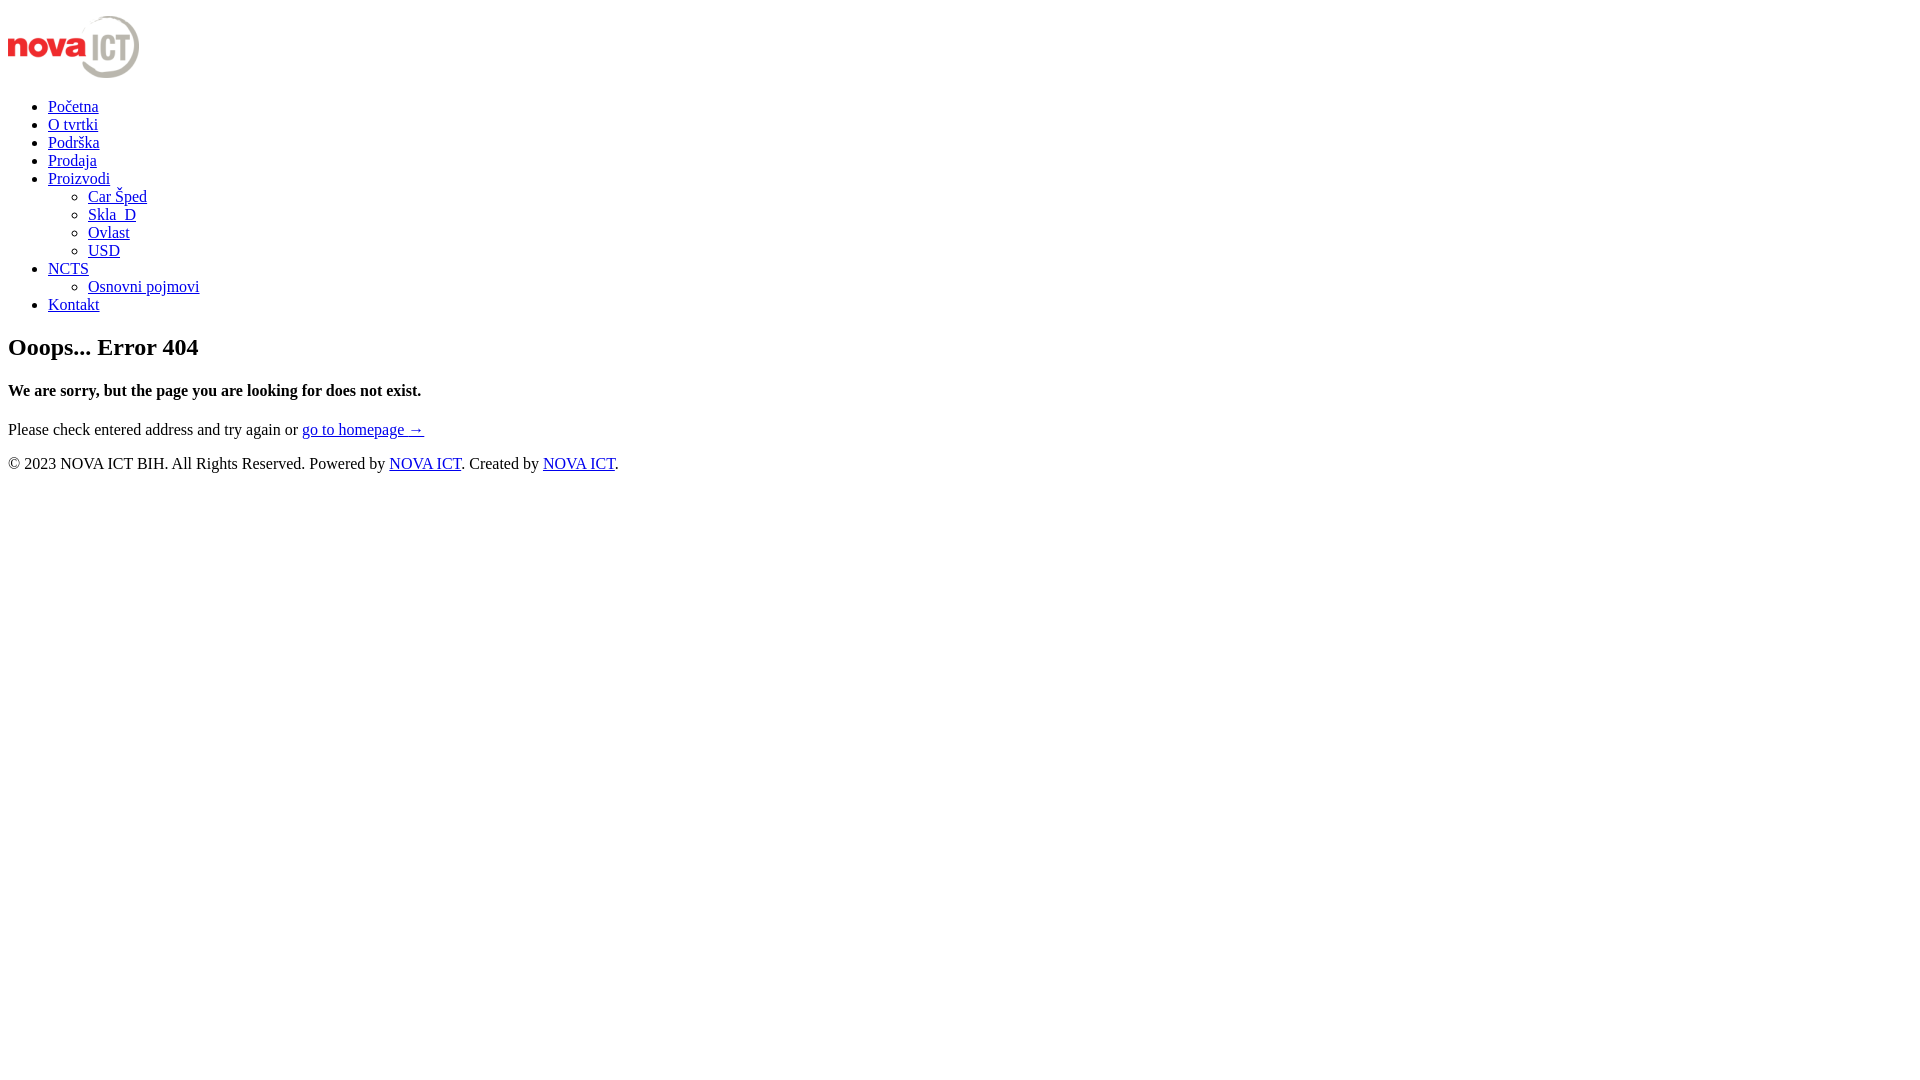 This screenshot has height=1080, width=1920. Describe the element at coordinates (74, 304) in the screenshot. I see `Kontakt` at that location.